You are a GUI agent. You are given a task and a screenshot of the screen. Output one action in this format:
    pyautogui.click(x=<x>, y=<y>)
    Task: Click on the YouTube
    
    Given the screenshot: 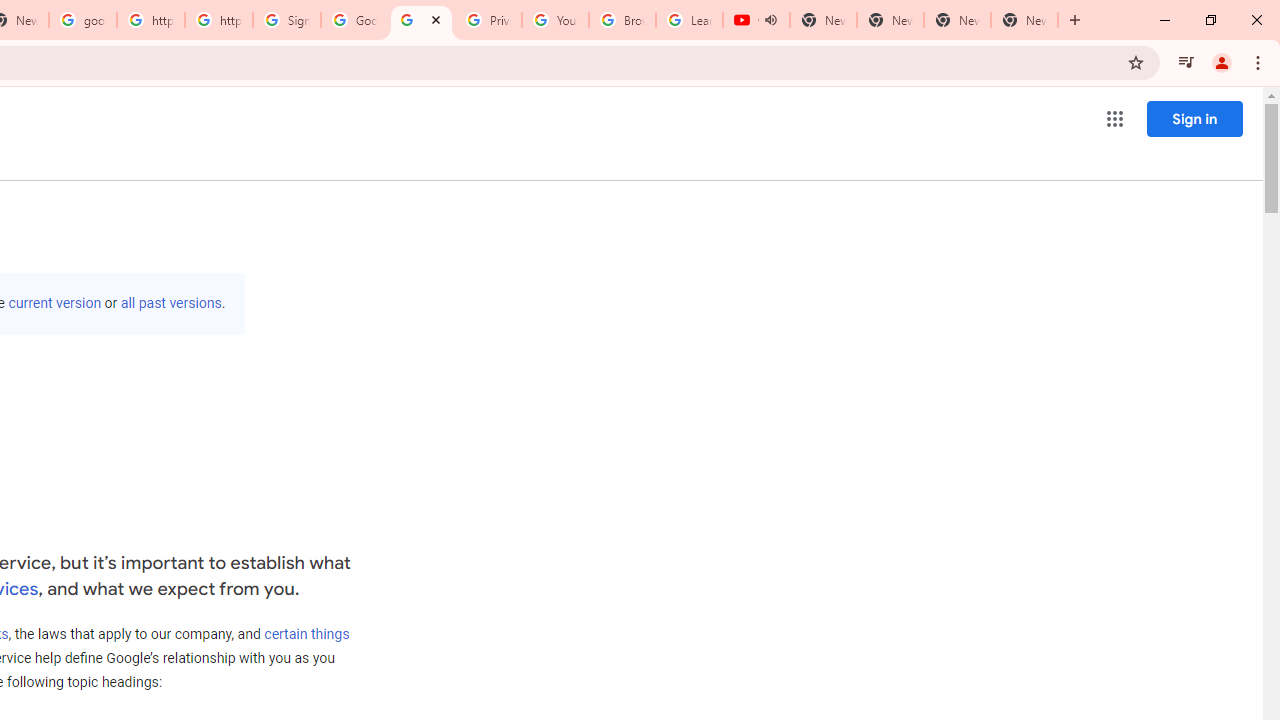 What is the action you would take?
    pyautogui.click(x=555, y=20)
    